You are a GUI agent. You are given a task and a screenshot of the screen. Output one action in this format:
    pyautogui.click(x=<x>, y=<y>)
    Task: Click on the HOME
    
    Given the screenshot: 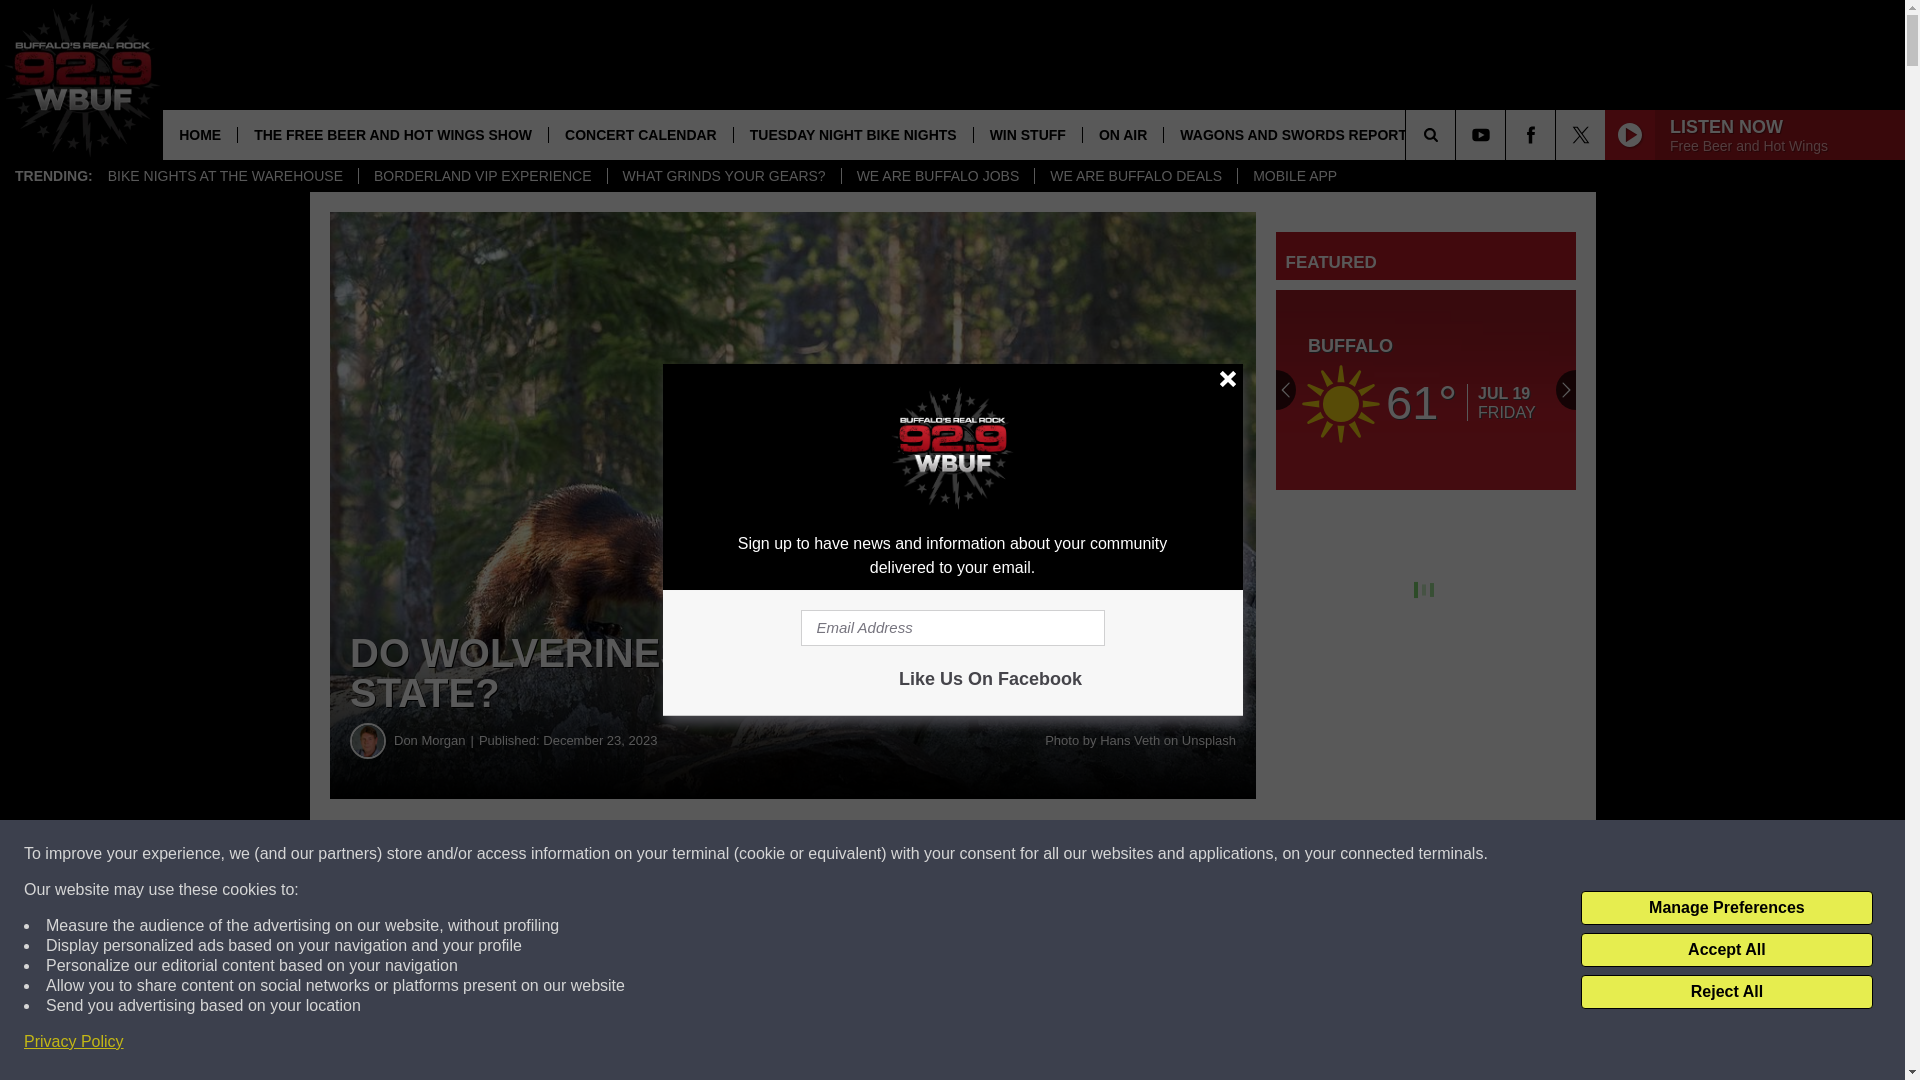 What is the action you would take?
    pyautogui.click(x=200, y=134)
    